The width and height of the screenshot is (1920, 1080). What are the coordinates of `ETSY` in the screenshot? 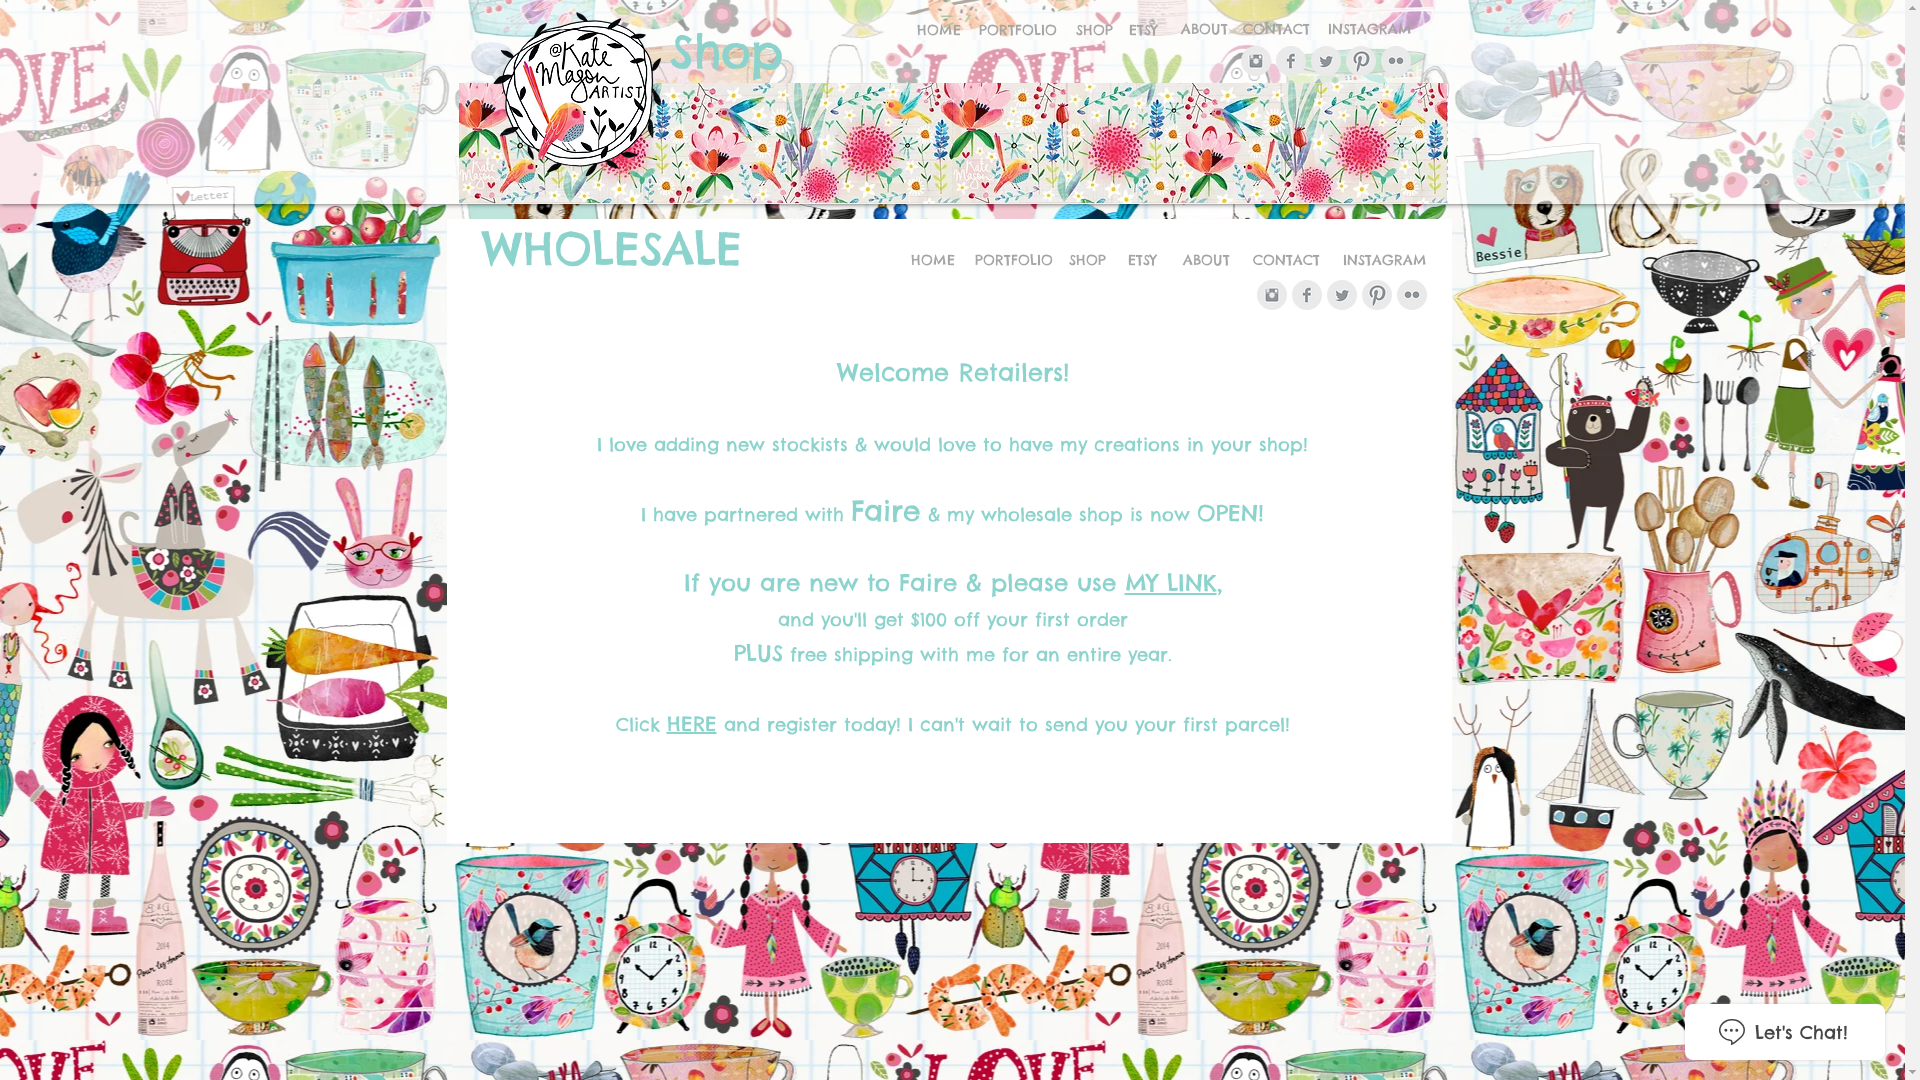 It's located at (1142, 261).